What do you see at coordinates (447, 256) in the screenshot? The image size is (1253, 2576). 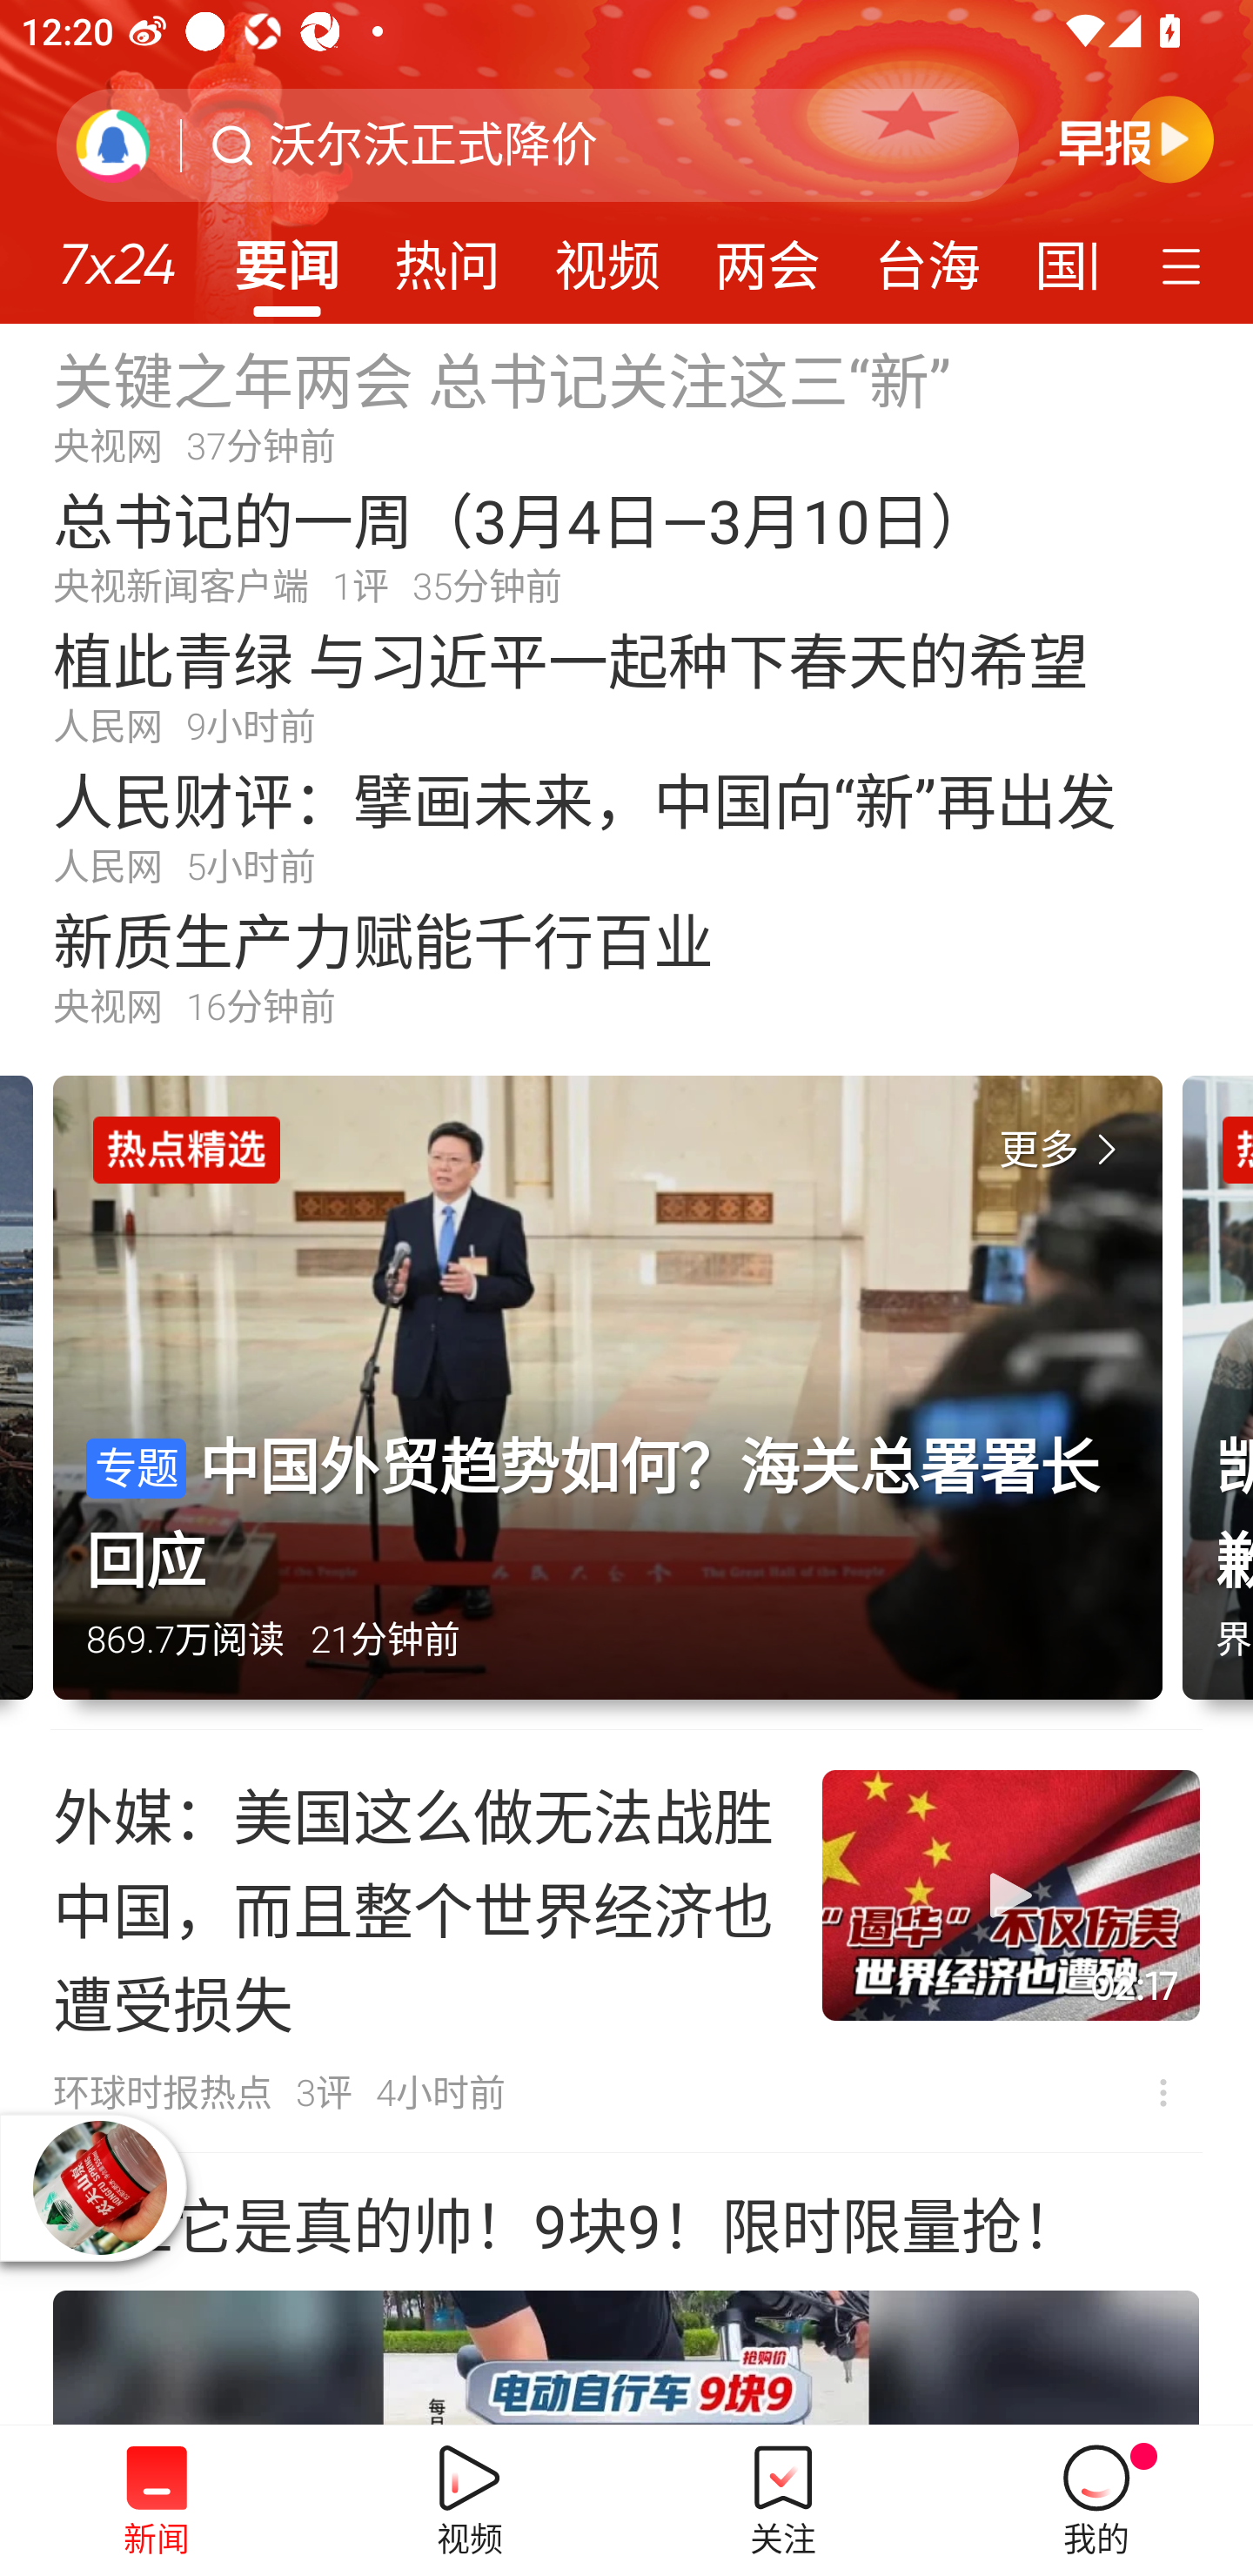 I see `热问` at bounding box center [447, 256].